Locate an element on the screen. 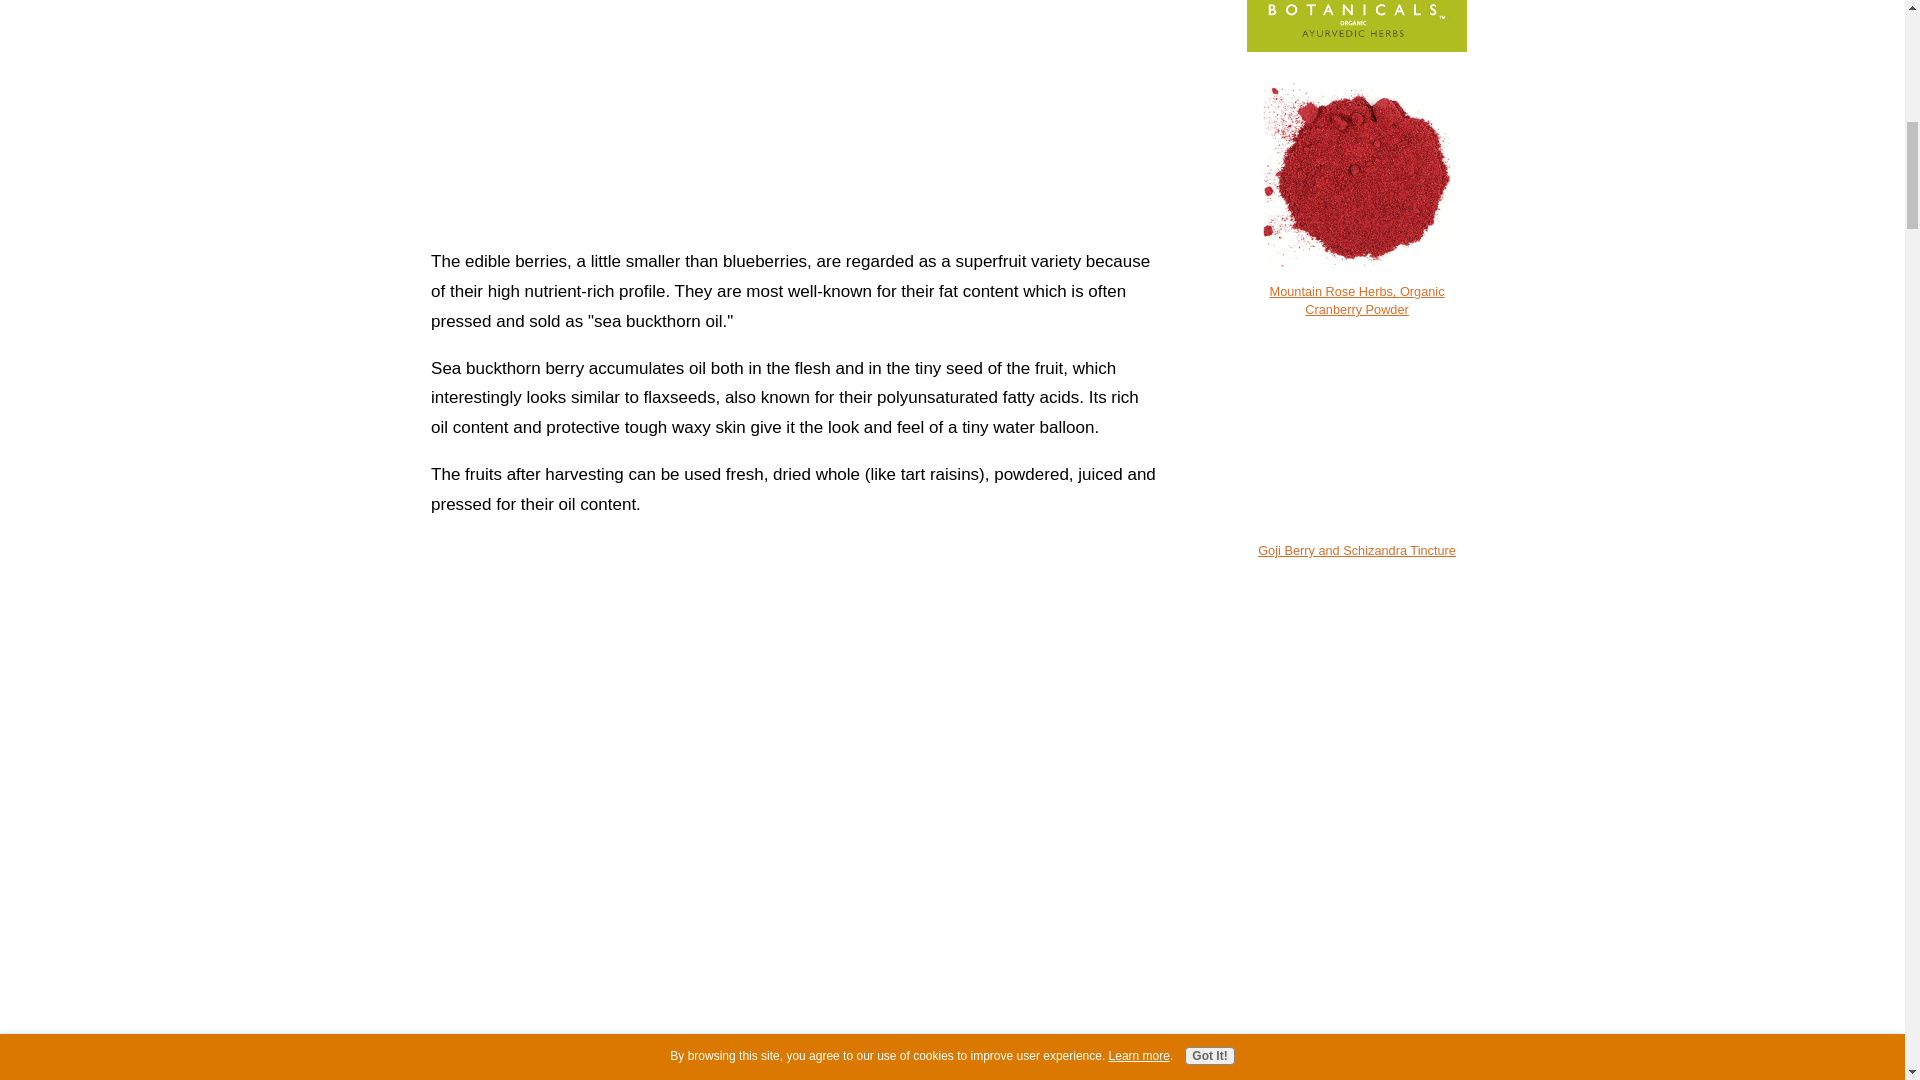 The width and height of the screenshot is (1920, 1080). Advertisement is located at coordinates (794, 119).